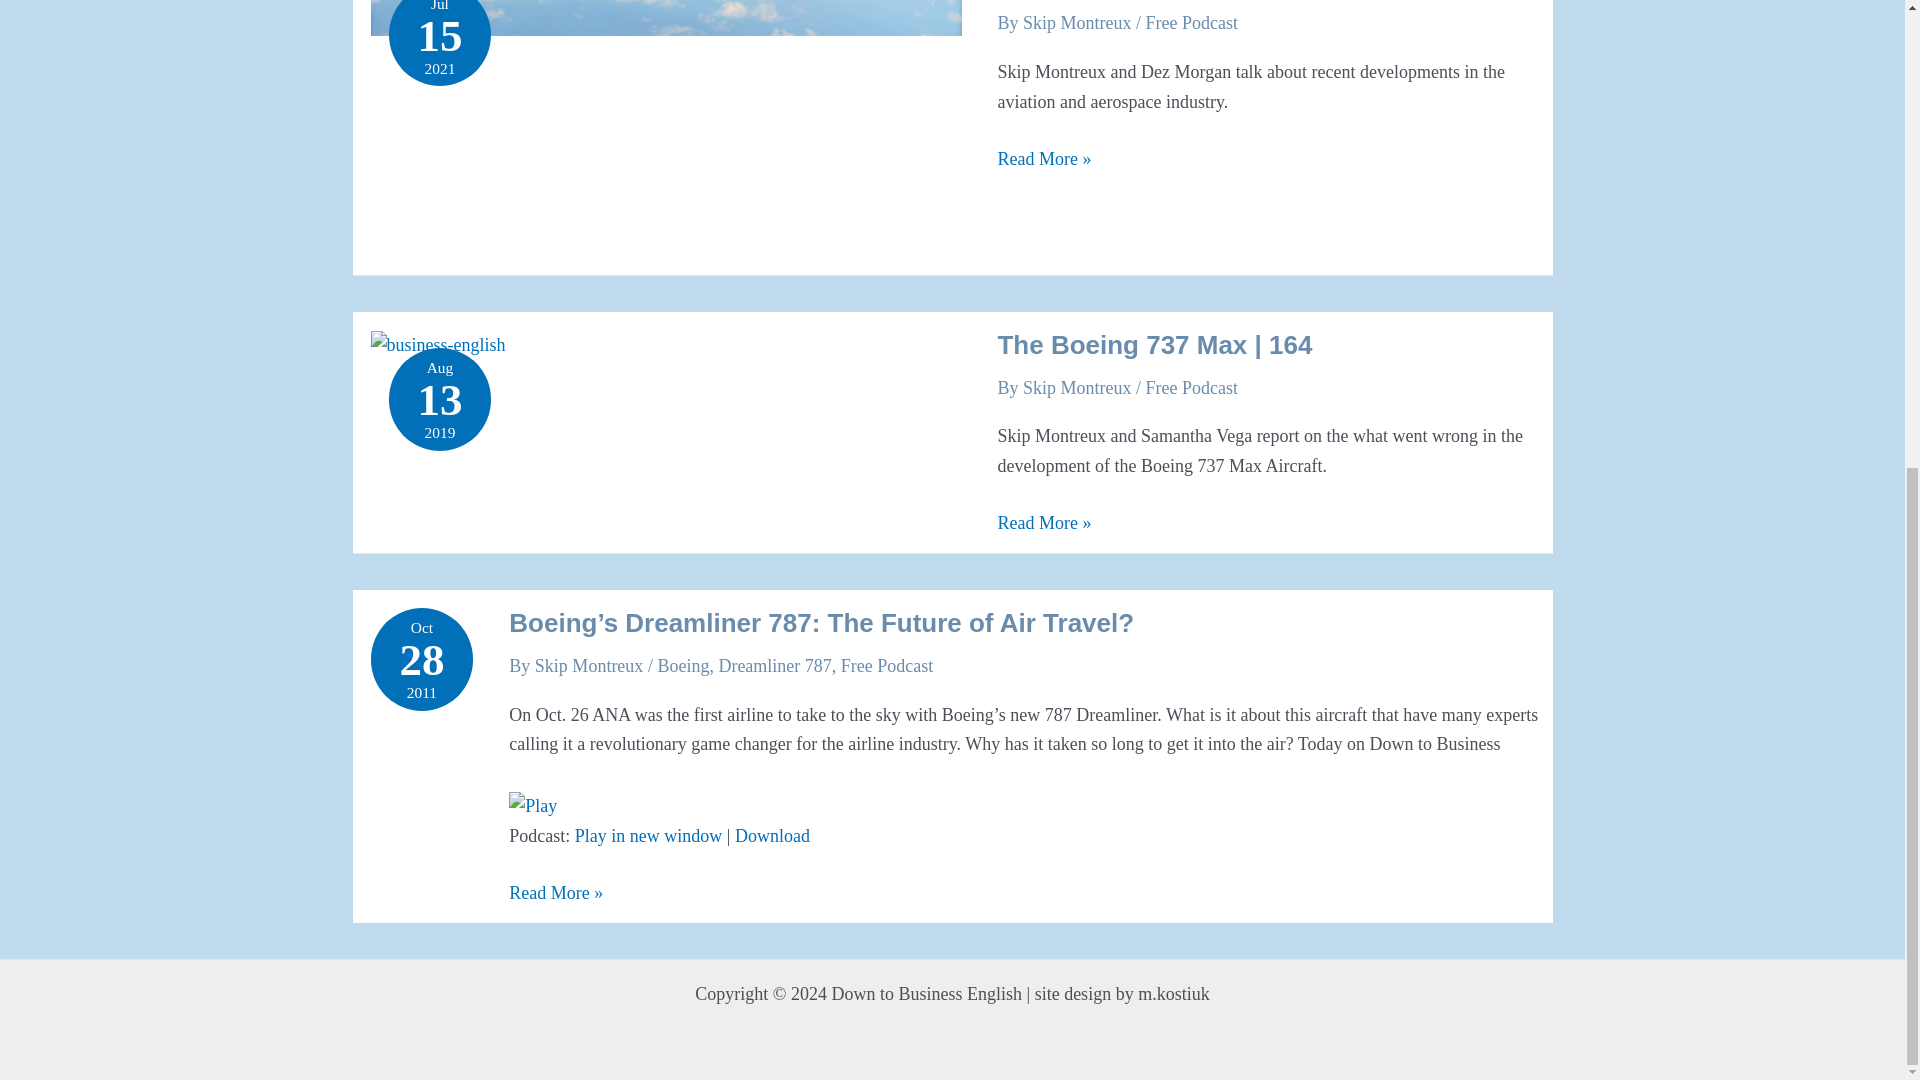 Image resolution: width=1920 pixels, height=1080 pixels. I want to click on View all posts by Skip Montreux, so click(1080, 22).